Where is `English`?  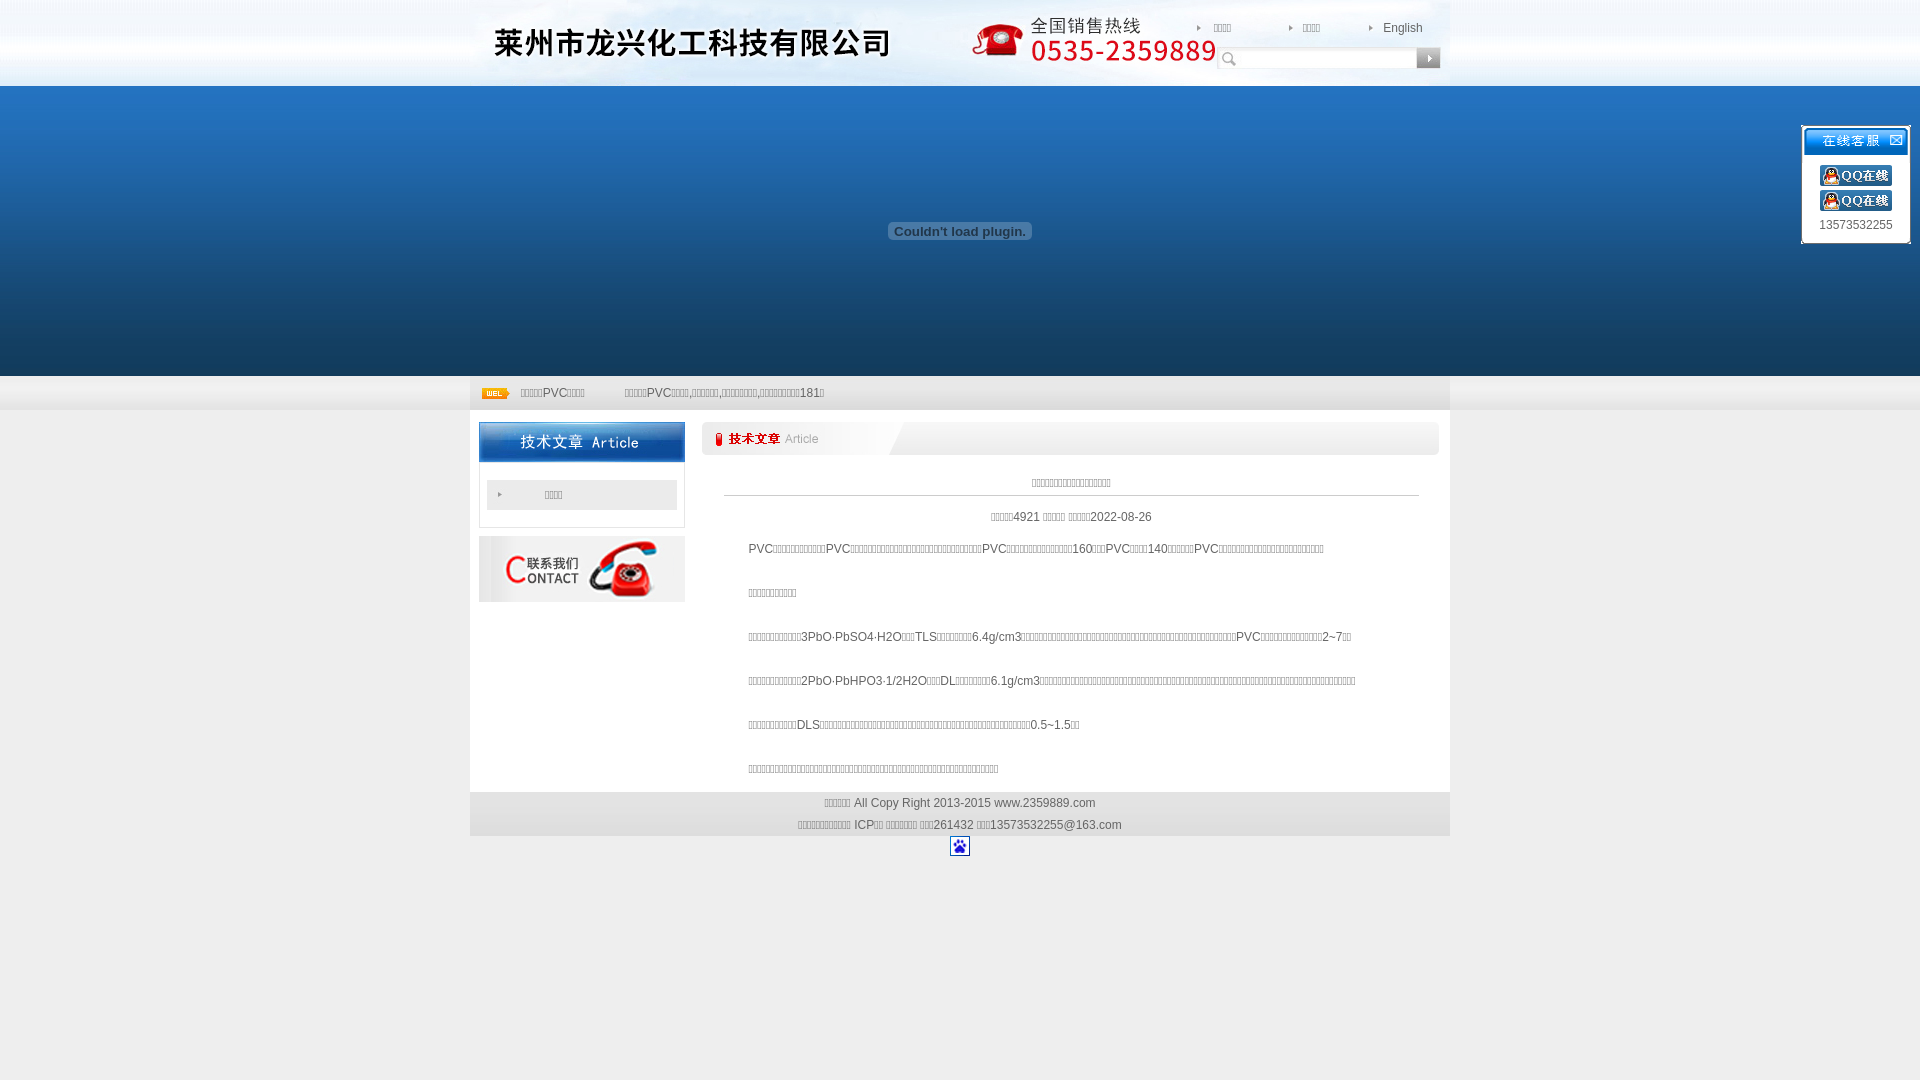 English is located at coordinates (1402, 28).